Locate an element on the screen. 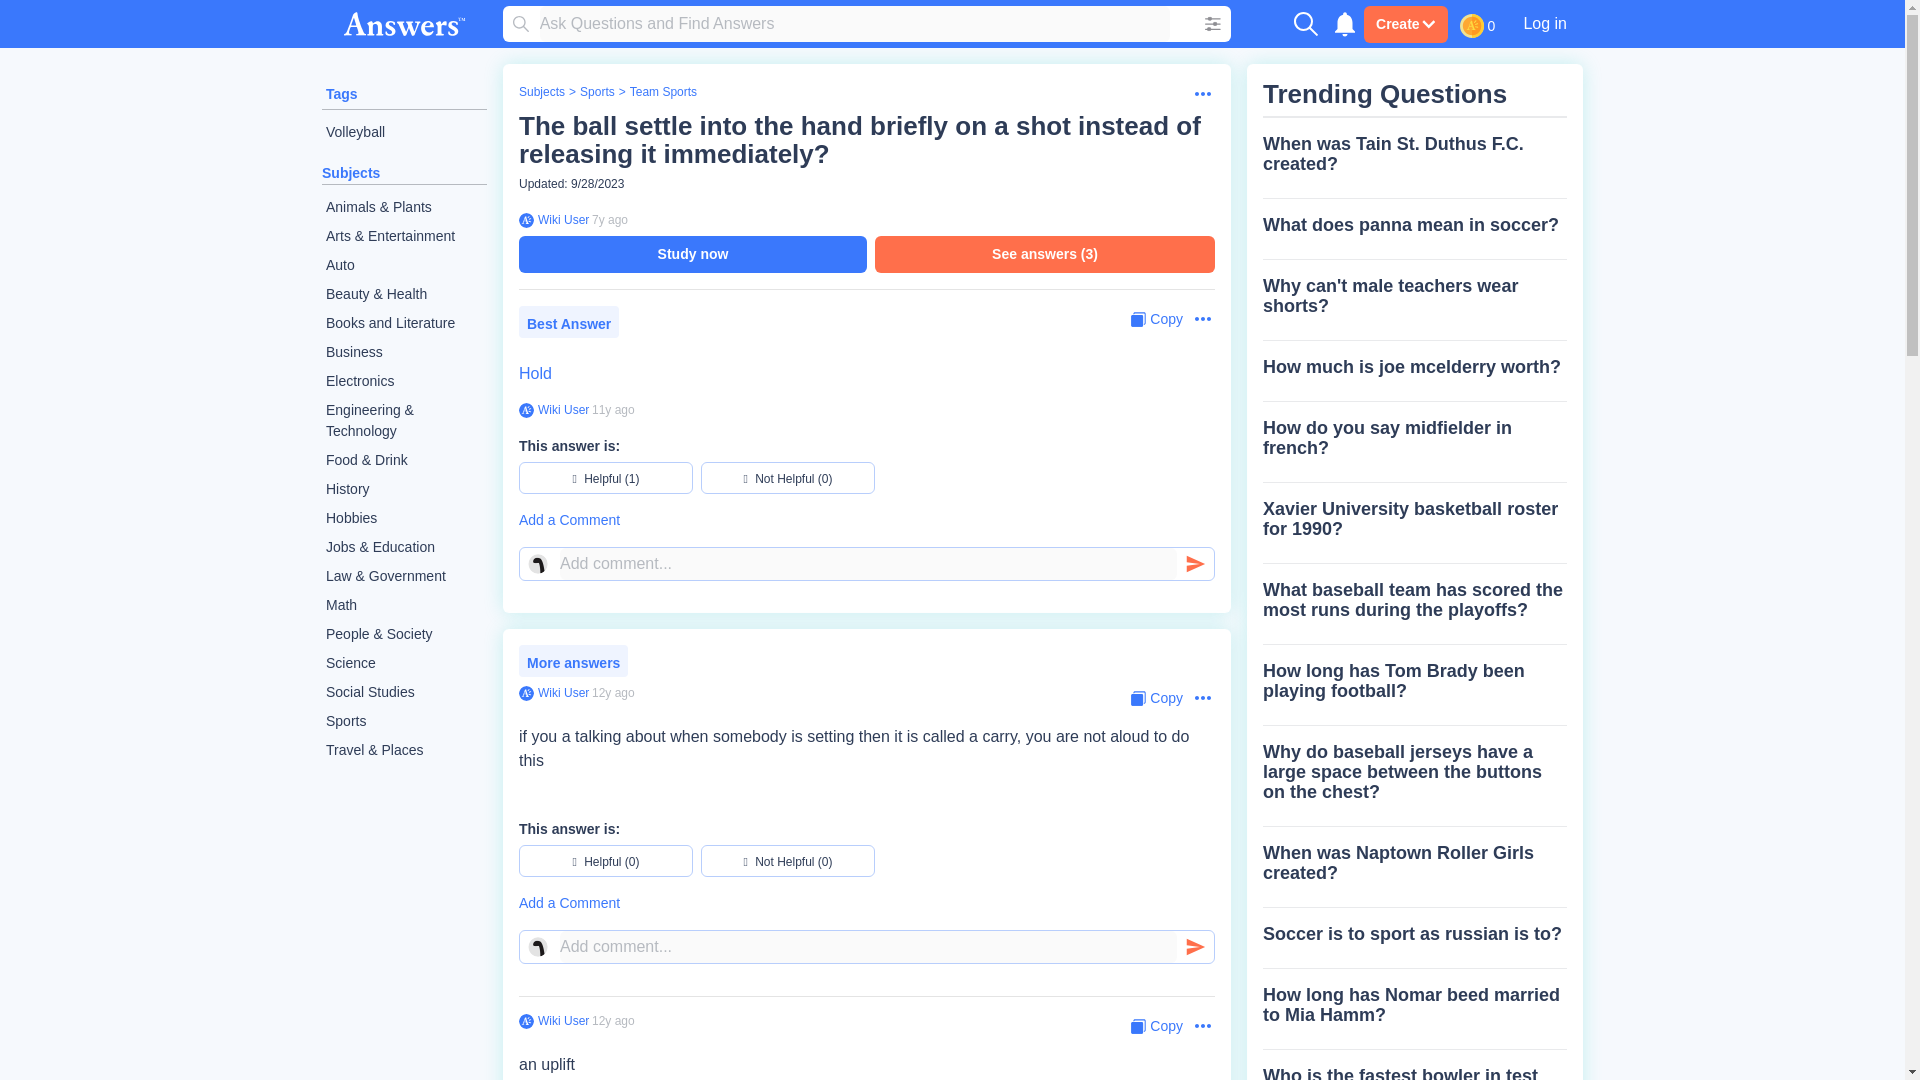 Image resolution: width=1920 pixels, height=1080 pixels. Add a Comment is located at coordinates (866, 520).